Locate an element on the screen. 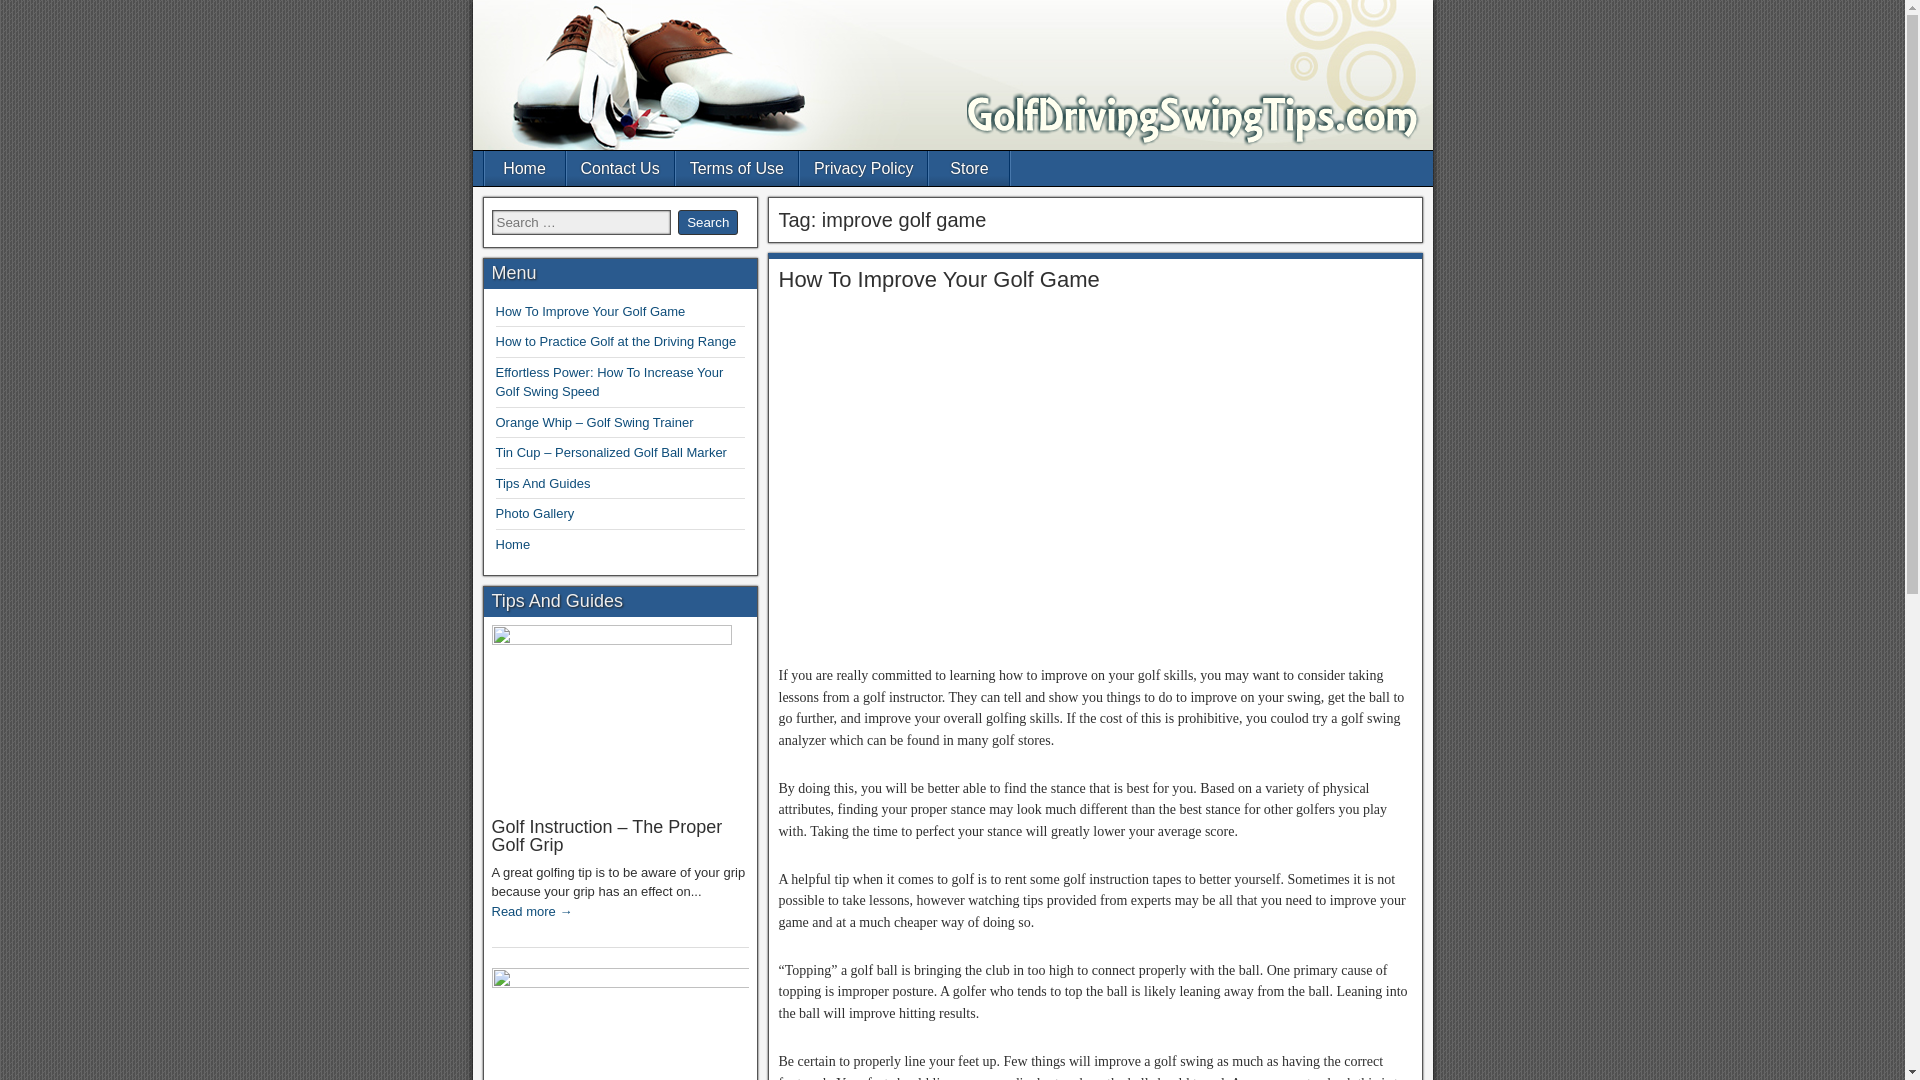 This screenshot has width=1920, height=1080. Contact Us is located at coordinates (620, 168).